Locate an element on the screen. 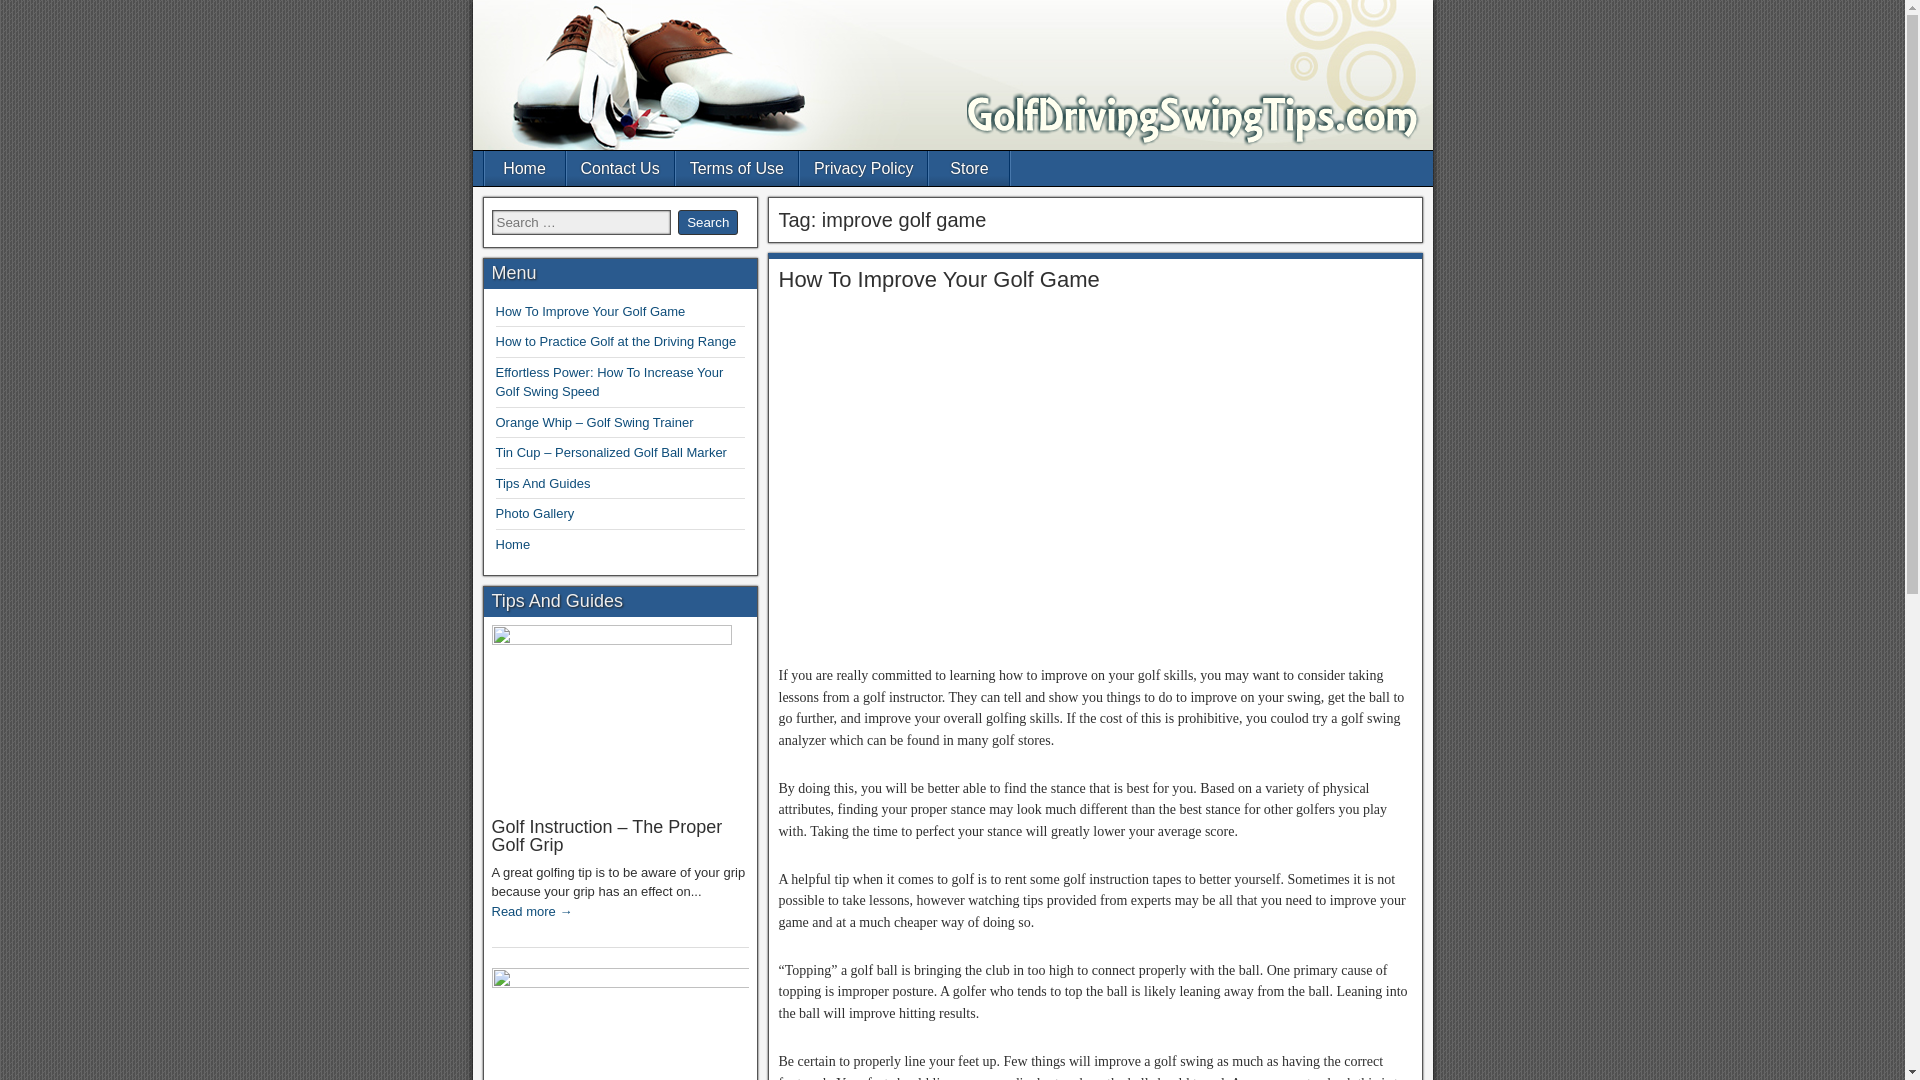 This screenshot has width=1920, height=1080. Contact Us is located at coordinates (620, 168).